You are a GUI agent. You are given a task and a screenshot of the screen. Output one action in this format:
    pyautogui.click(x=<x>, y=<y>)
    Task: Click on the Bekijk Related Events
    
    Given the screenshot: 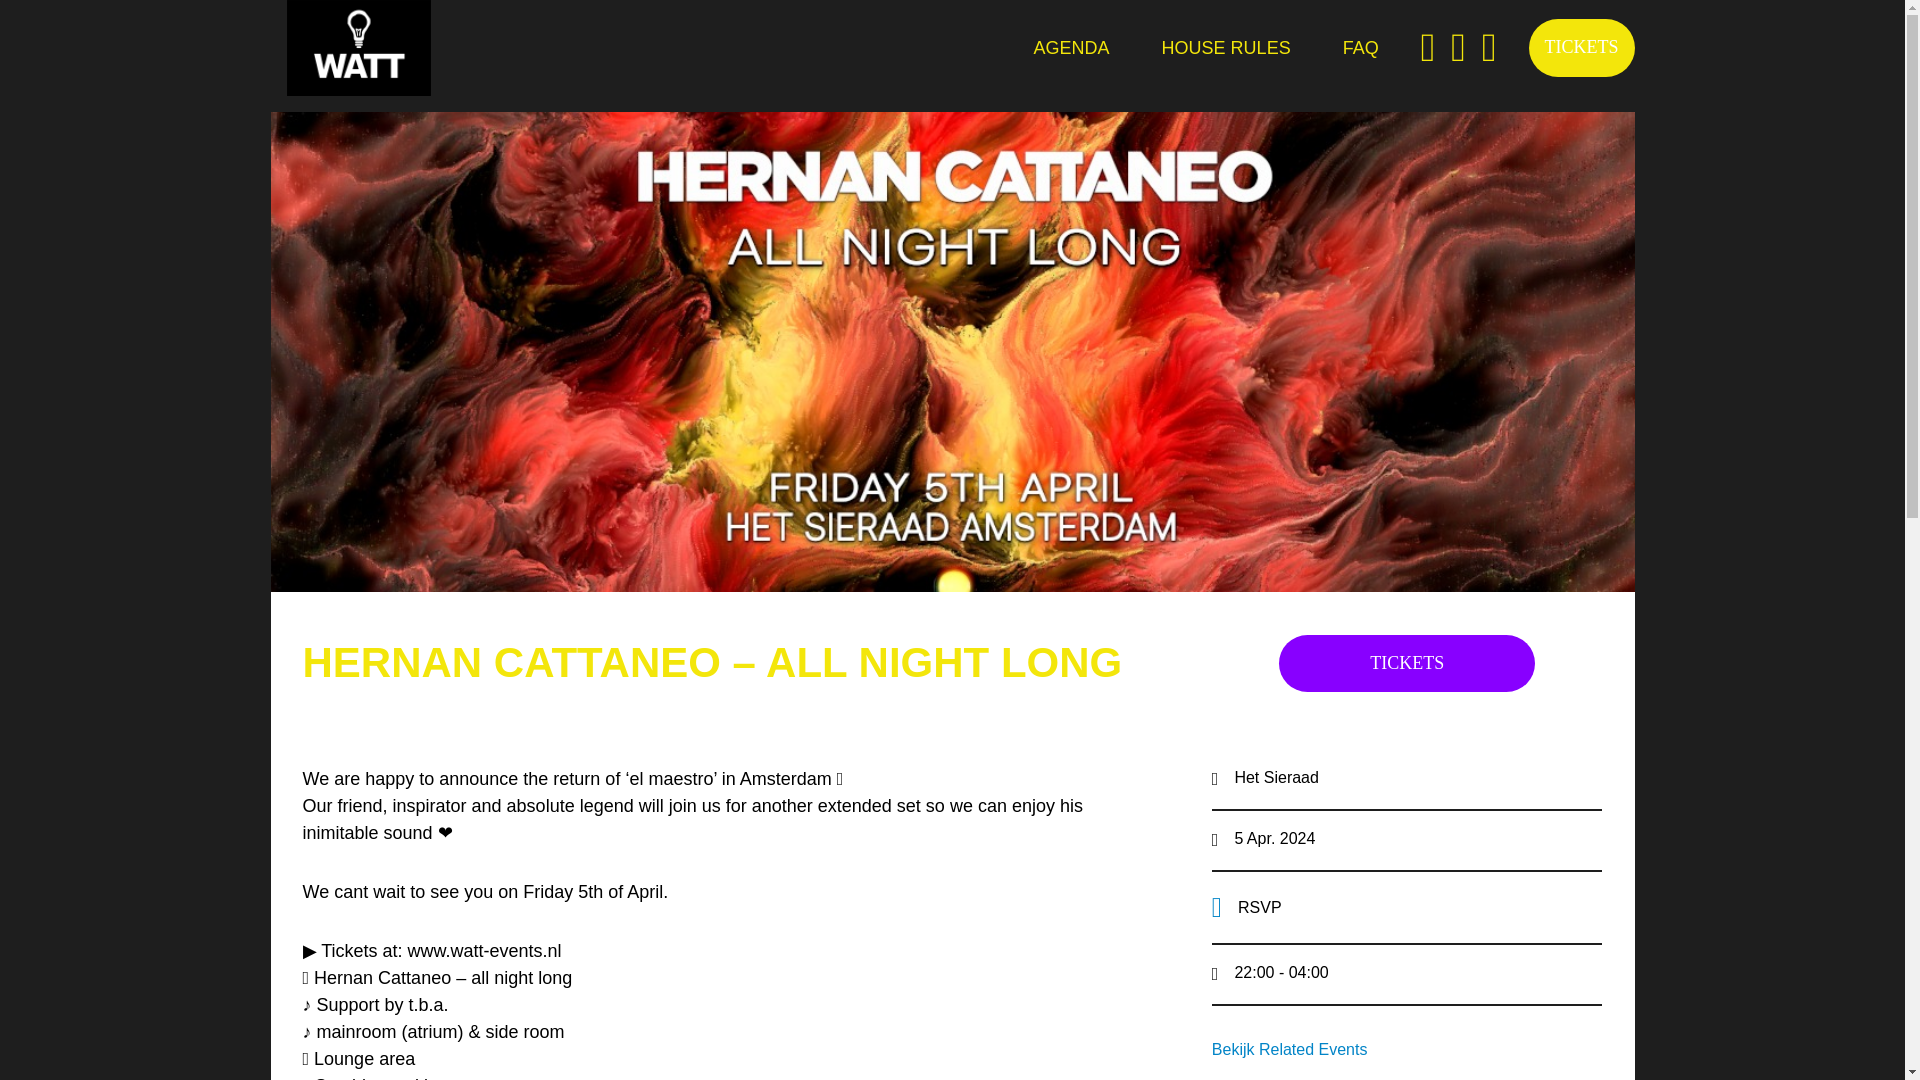 What is the action you would take?
    pyautogui.click(x=1407, y=1049)
    